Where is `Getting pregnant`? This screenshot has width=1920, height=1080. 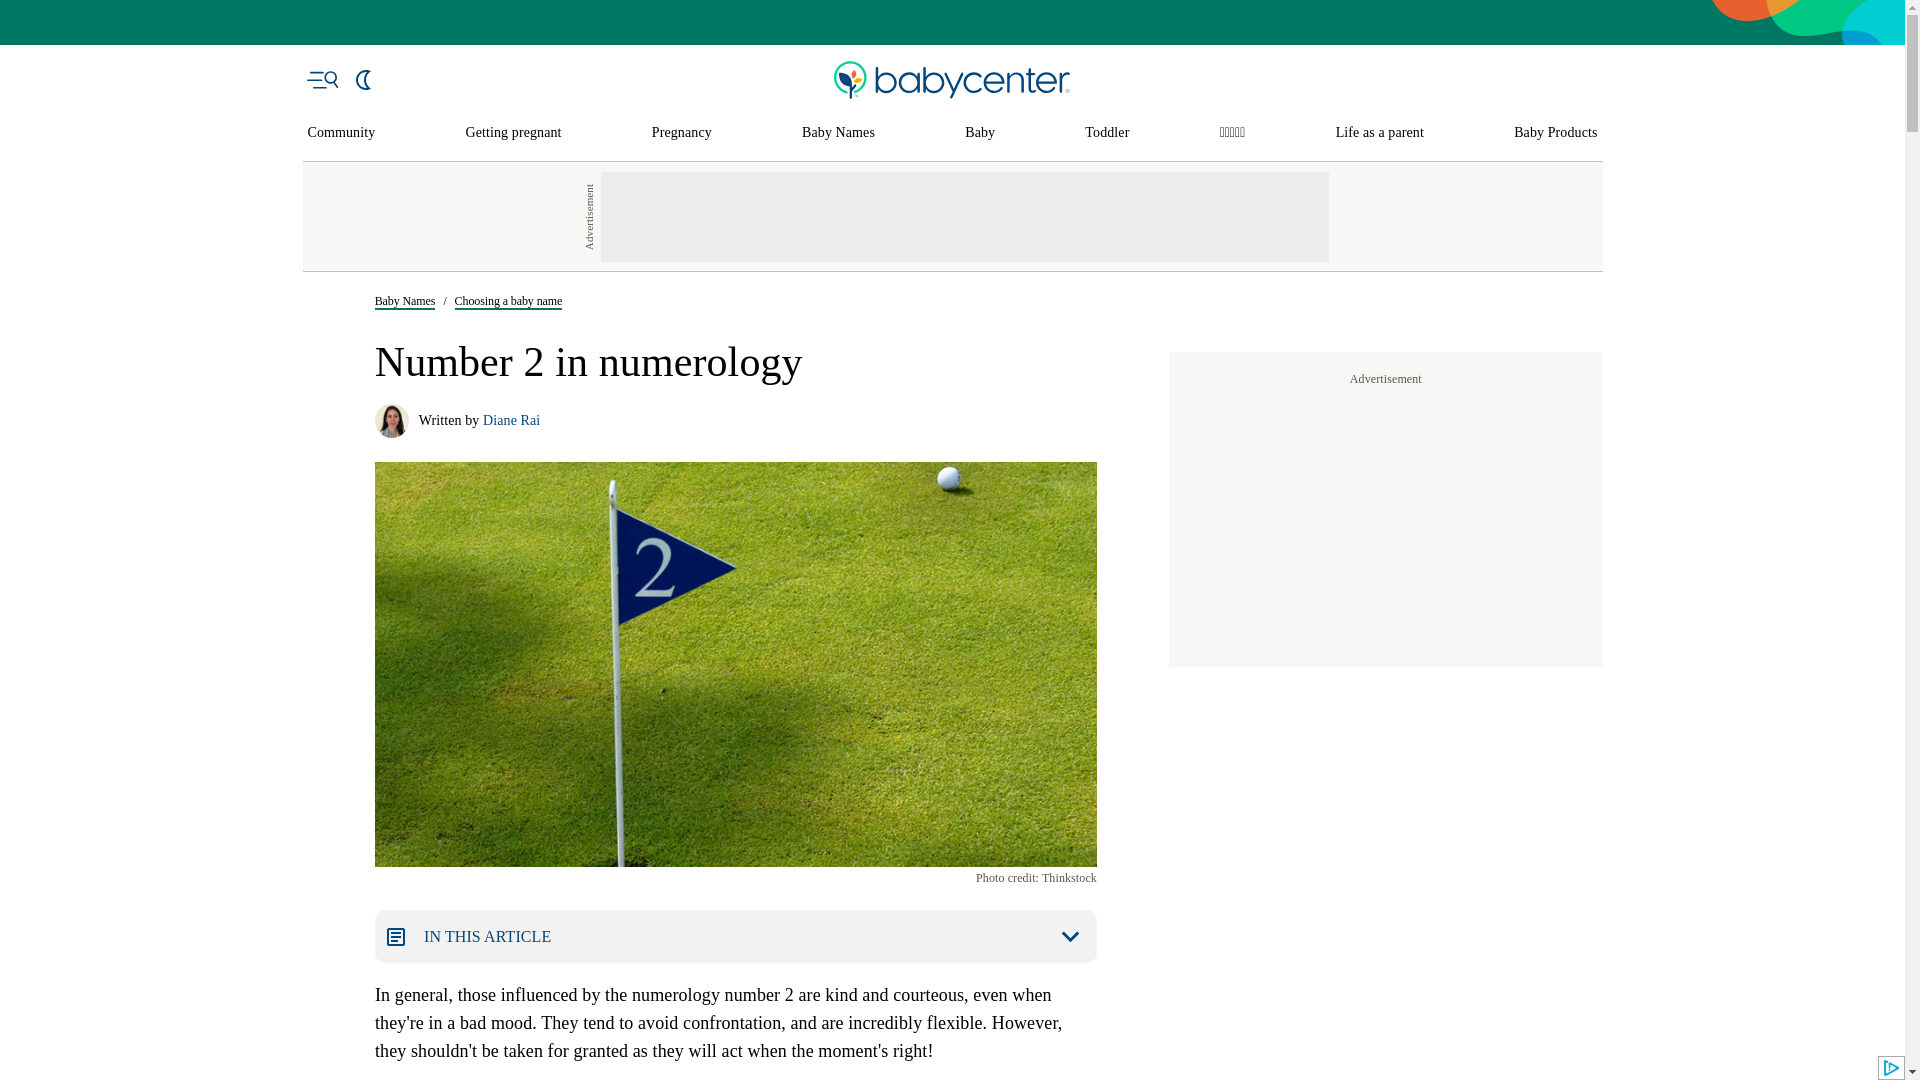 Getting pregnant is located at coordinates (514, 133).